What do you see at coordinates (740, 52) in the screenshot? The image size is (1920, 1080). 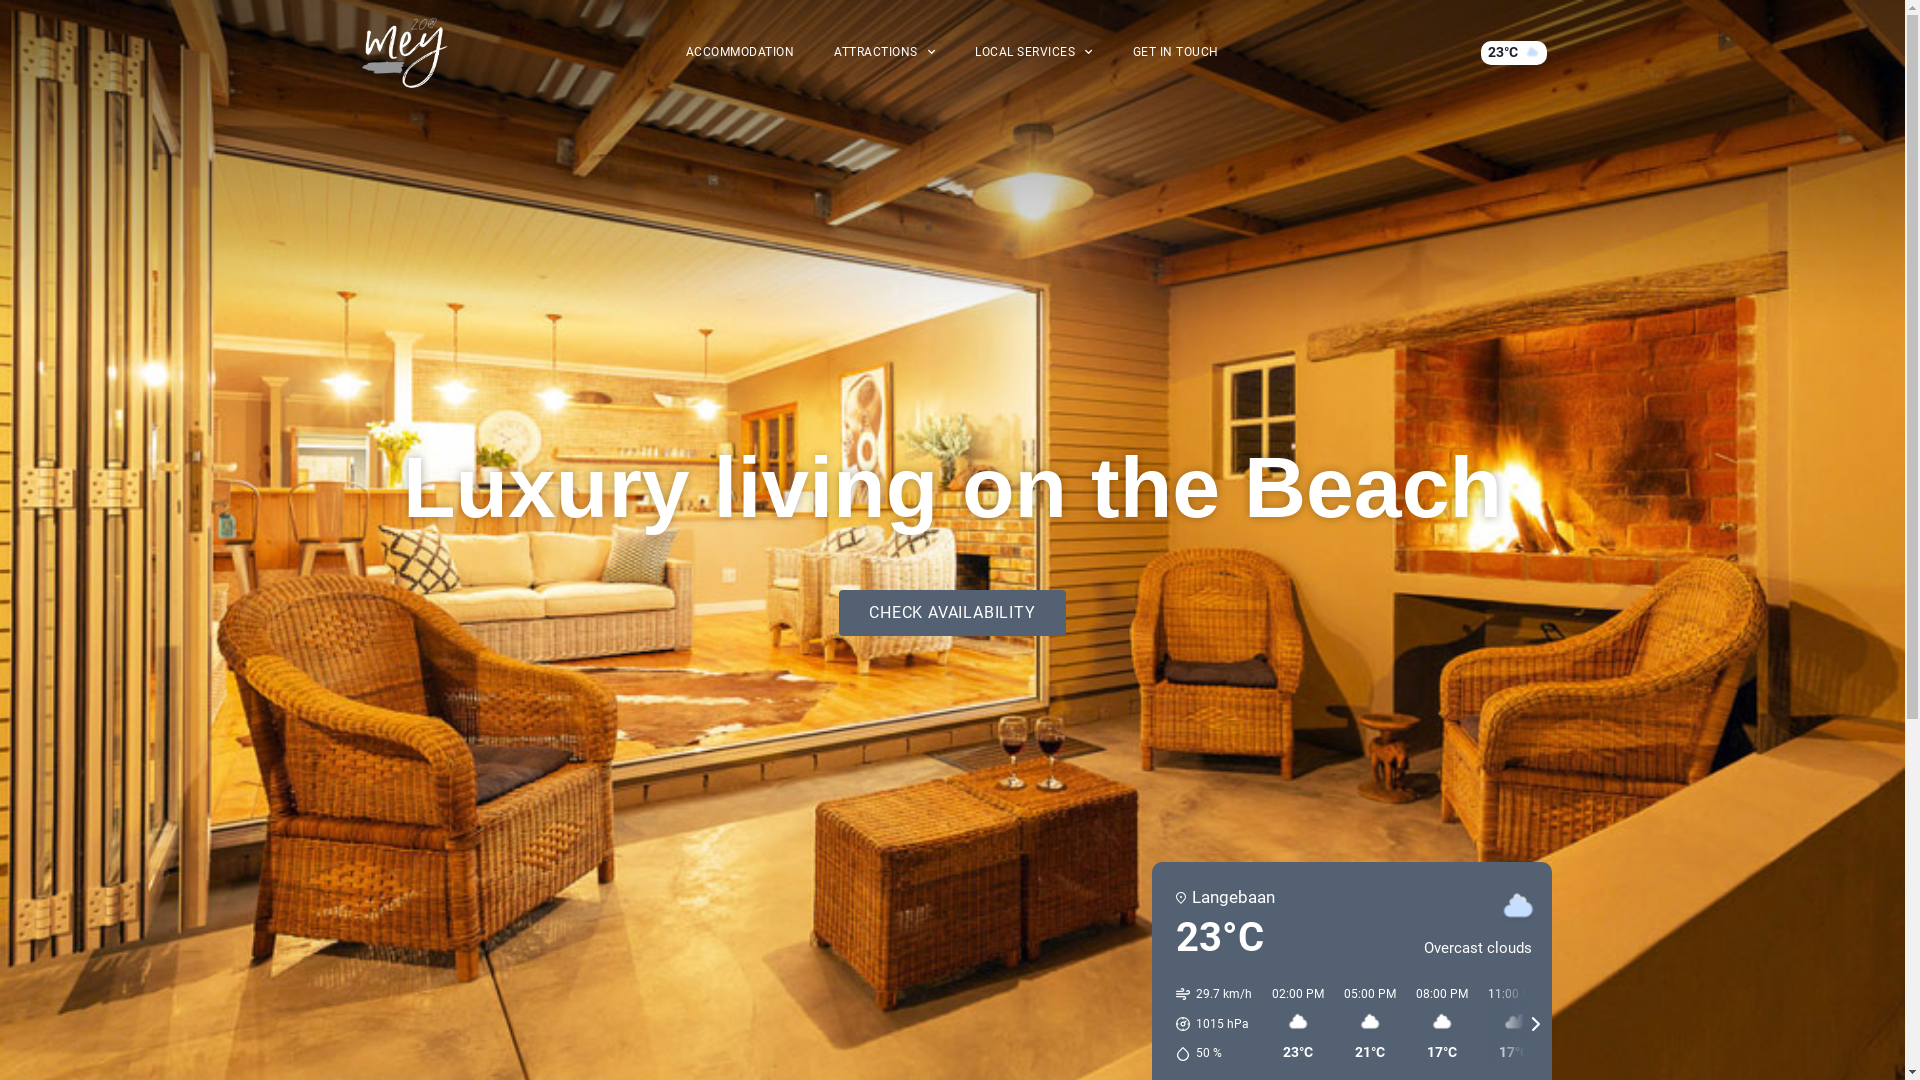 I see `ACCOMMODATION` at bounding box center [740, 52].